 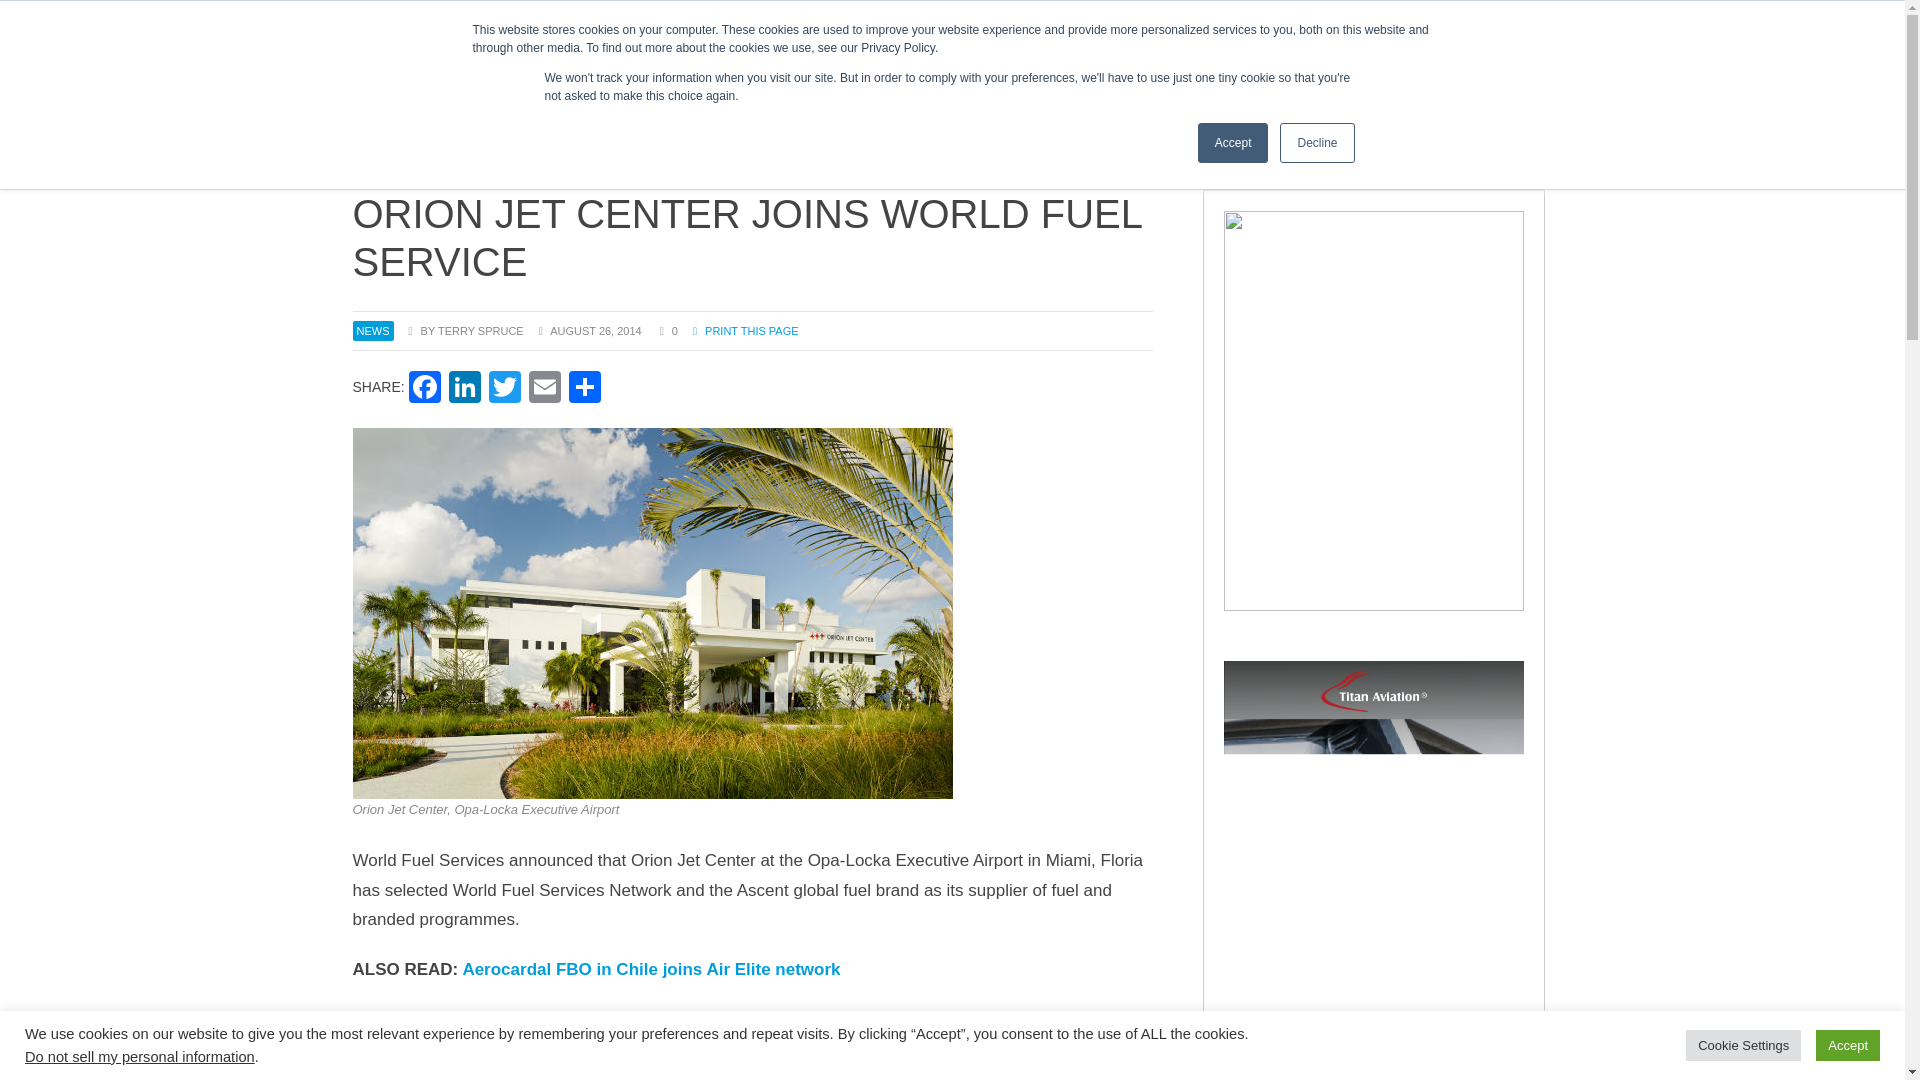 I want to click on Go to top, so click(x=1834, y=1054).